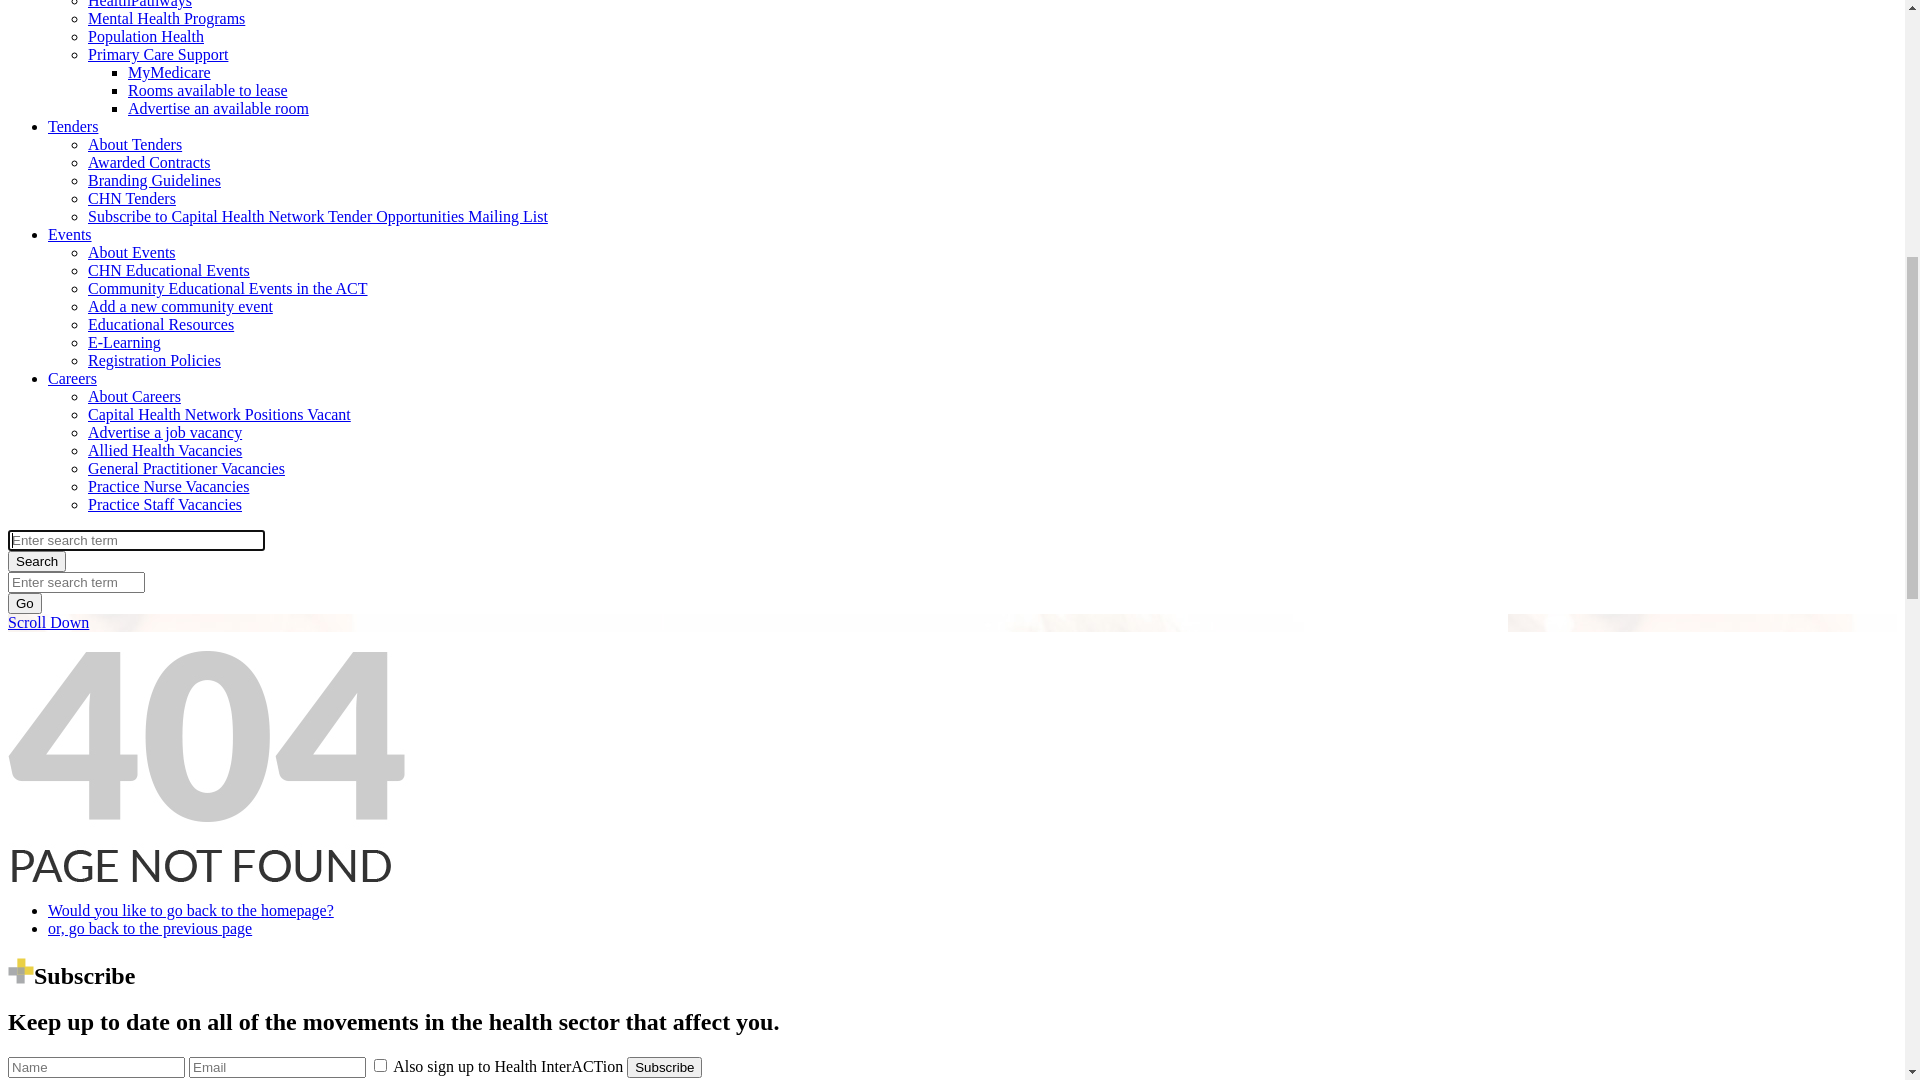  I want to click on Media Releases, so click(138, 458).